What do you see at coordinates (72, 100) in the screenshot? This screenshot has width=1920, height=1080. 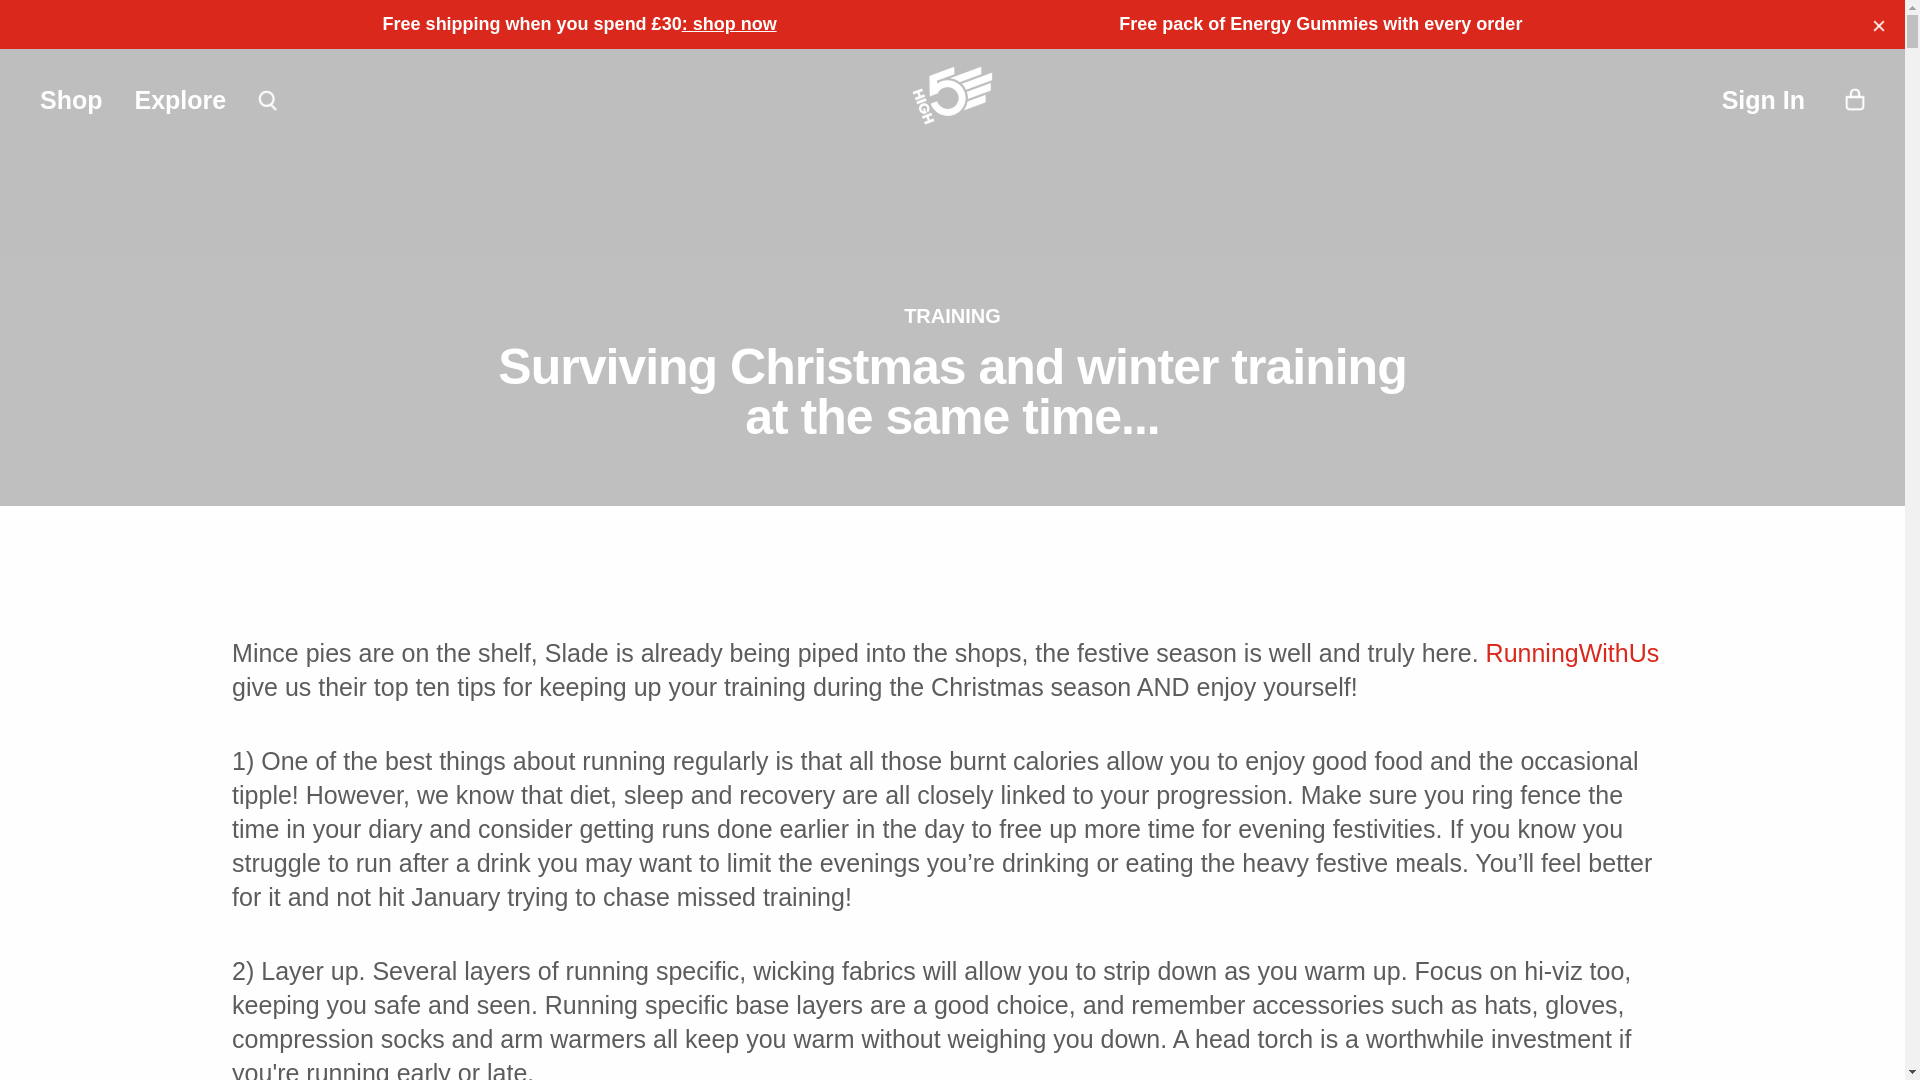 I see `Shop` at bounding box center [72, 100].